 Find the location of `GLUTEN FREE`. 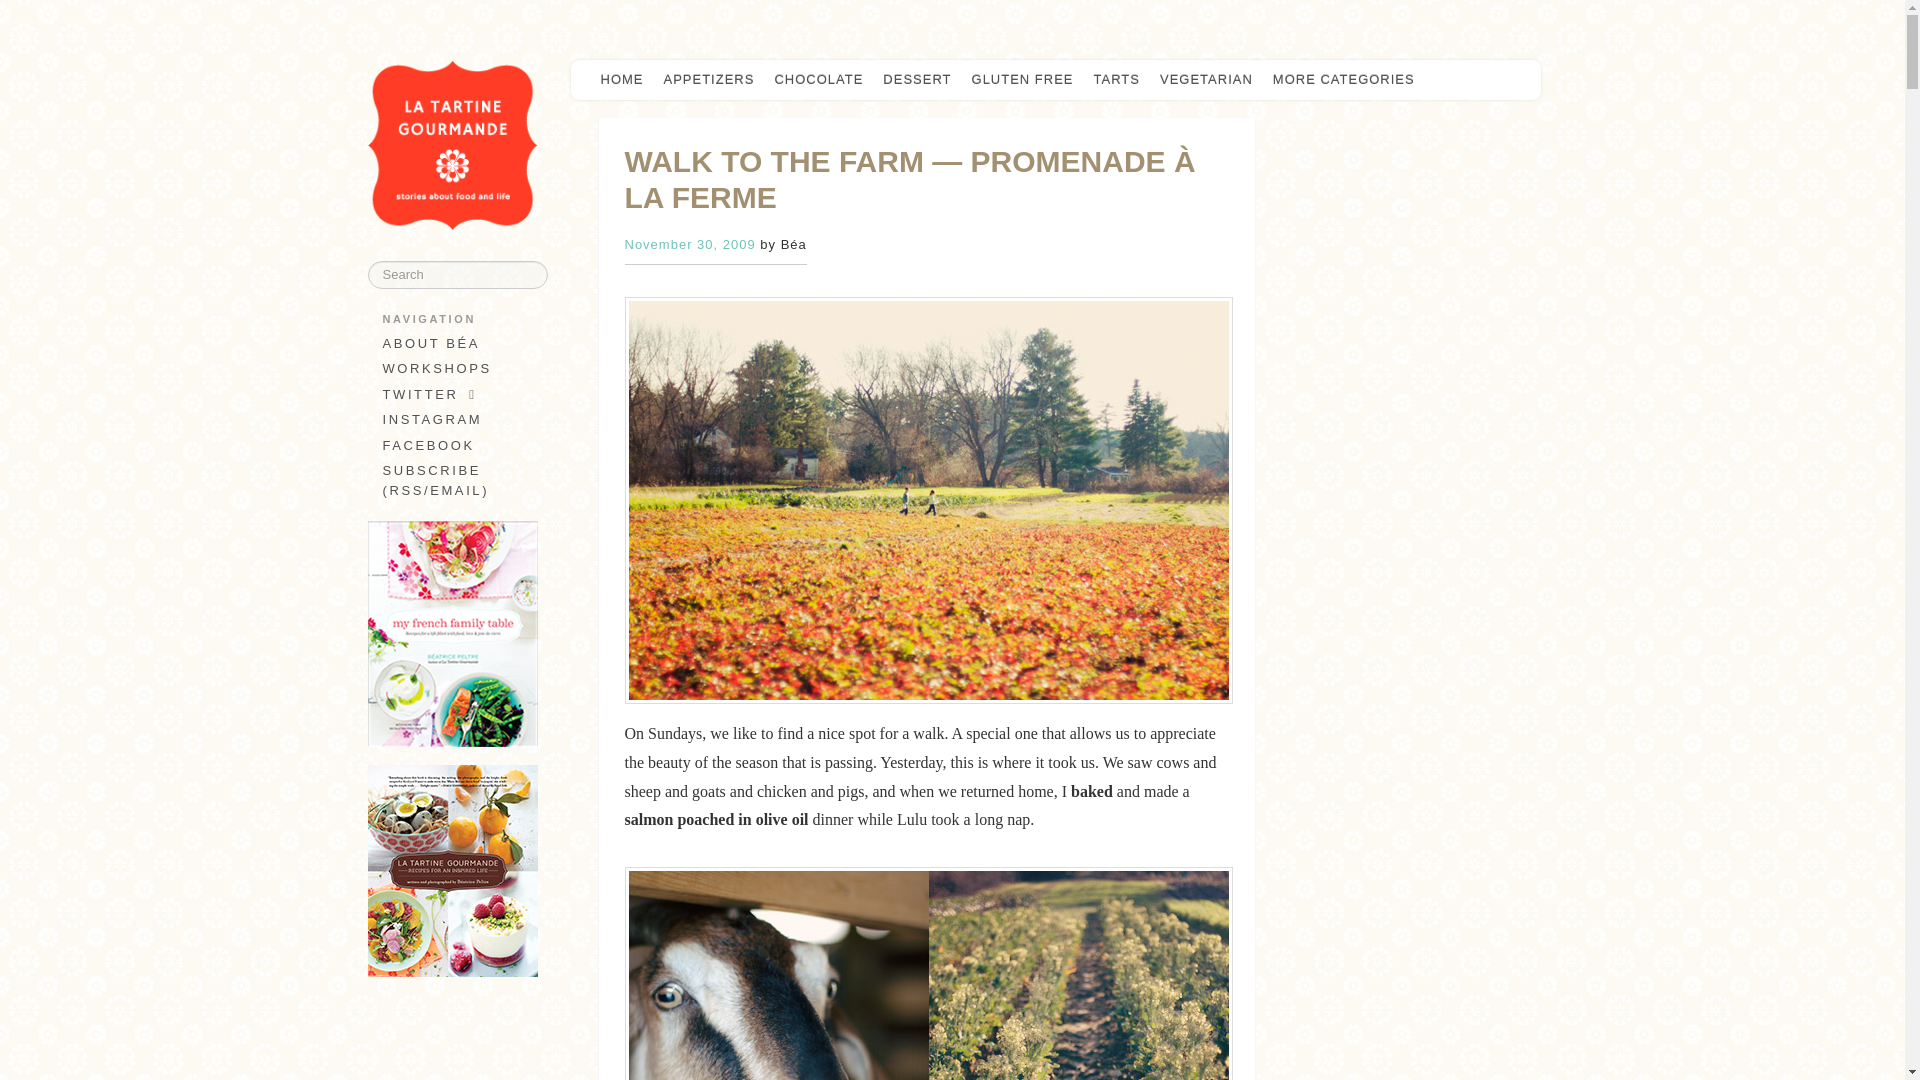

GLUTEN FREE is located at coordinates (1022, 80).